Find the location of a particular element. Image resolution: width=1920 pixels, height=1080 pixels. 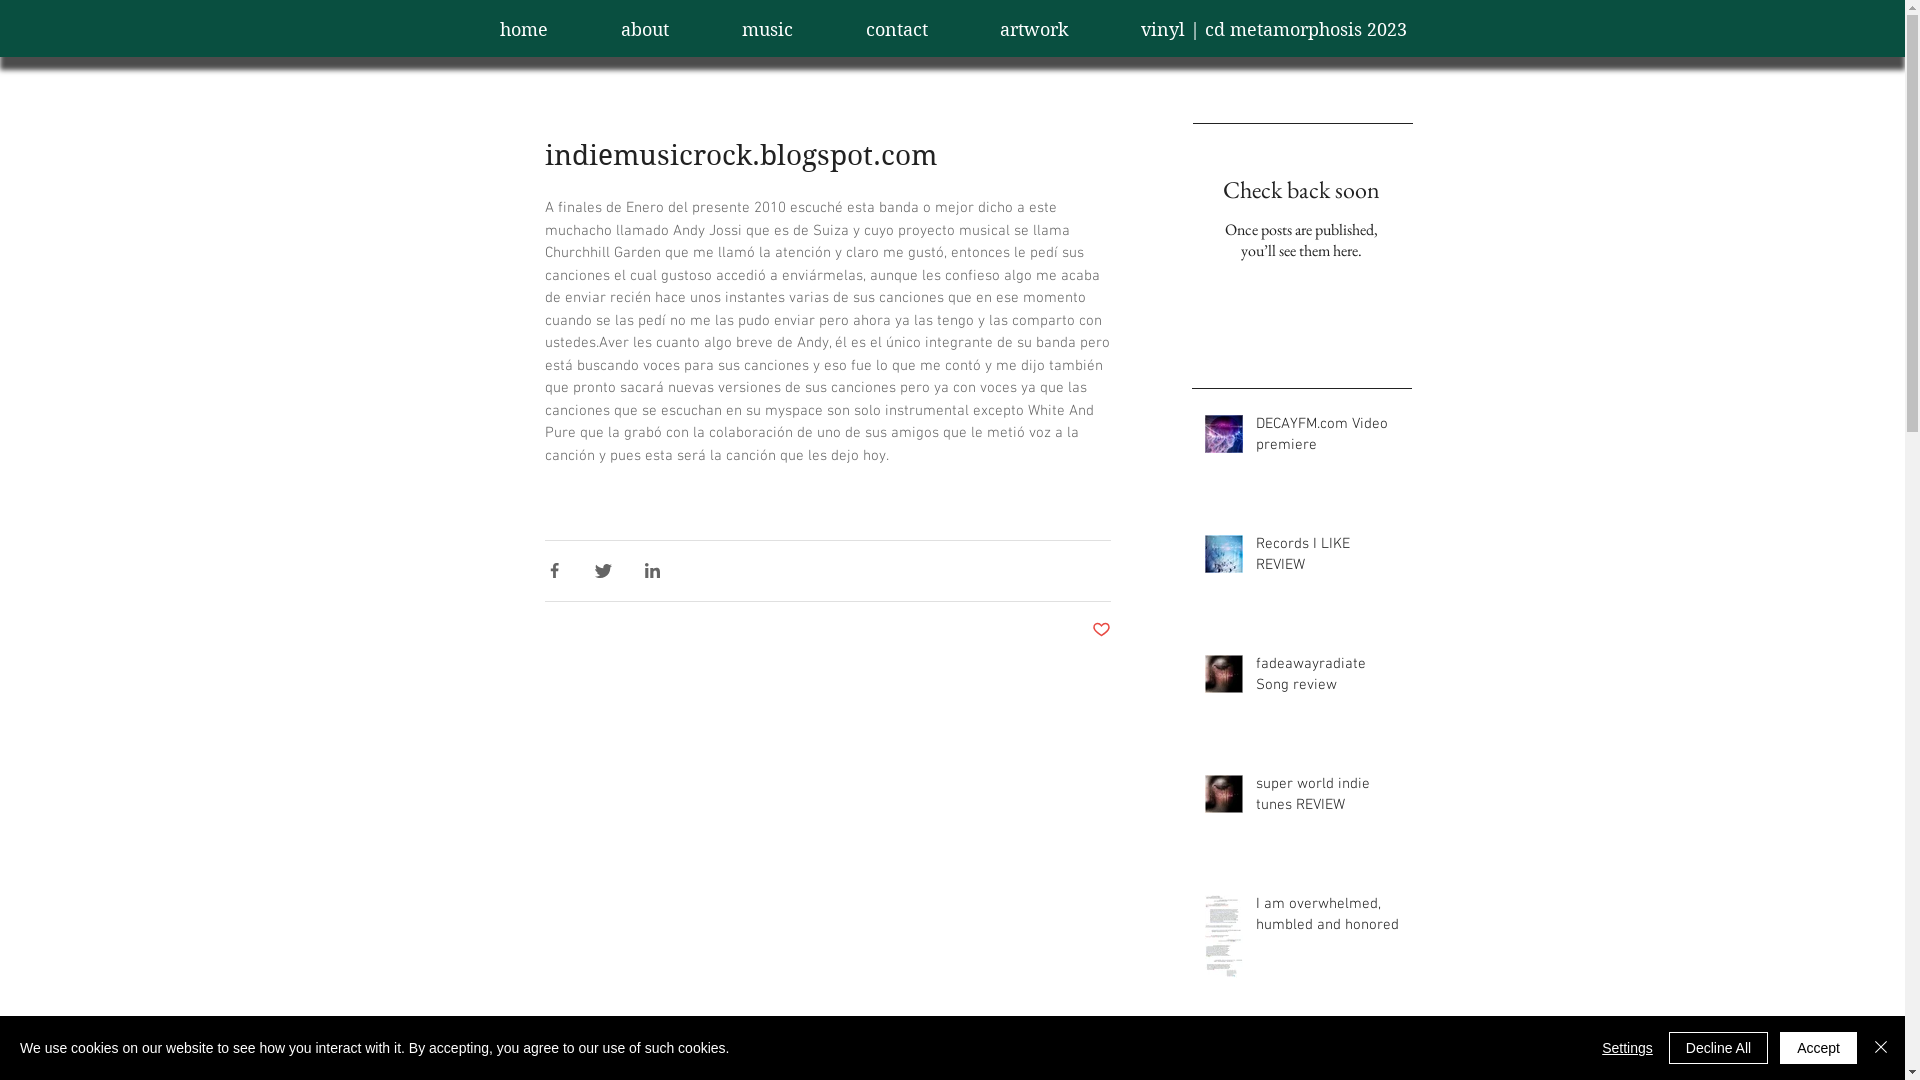

I am overwhelmed, humbled and honored is located at coordinates (1328, 918).